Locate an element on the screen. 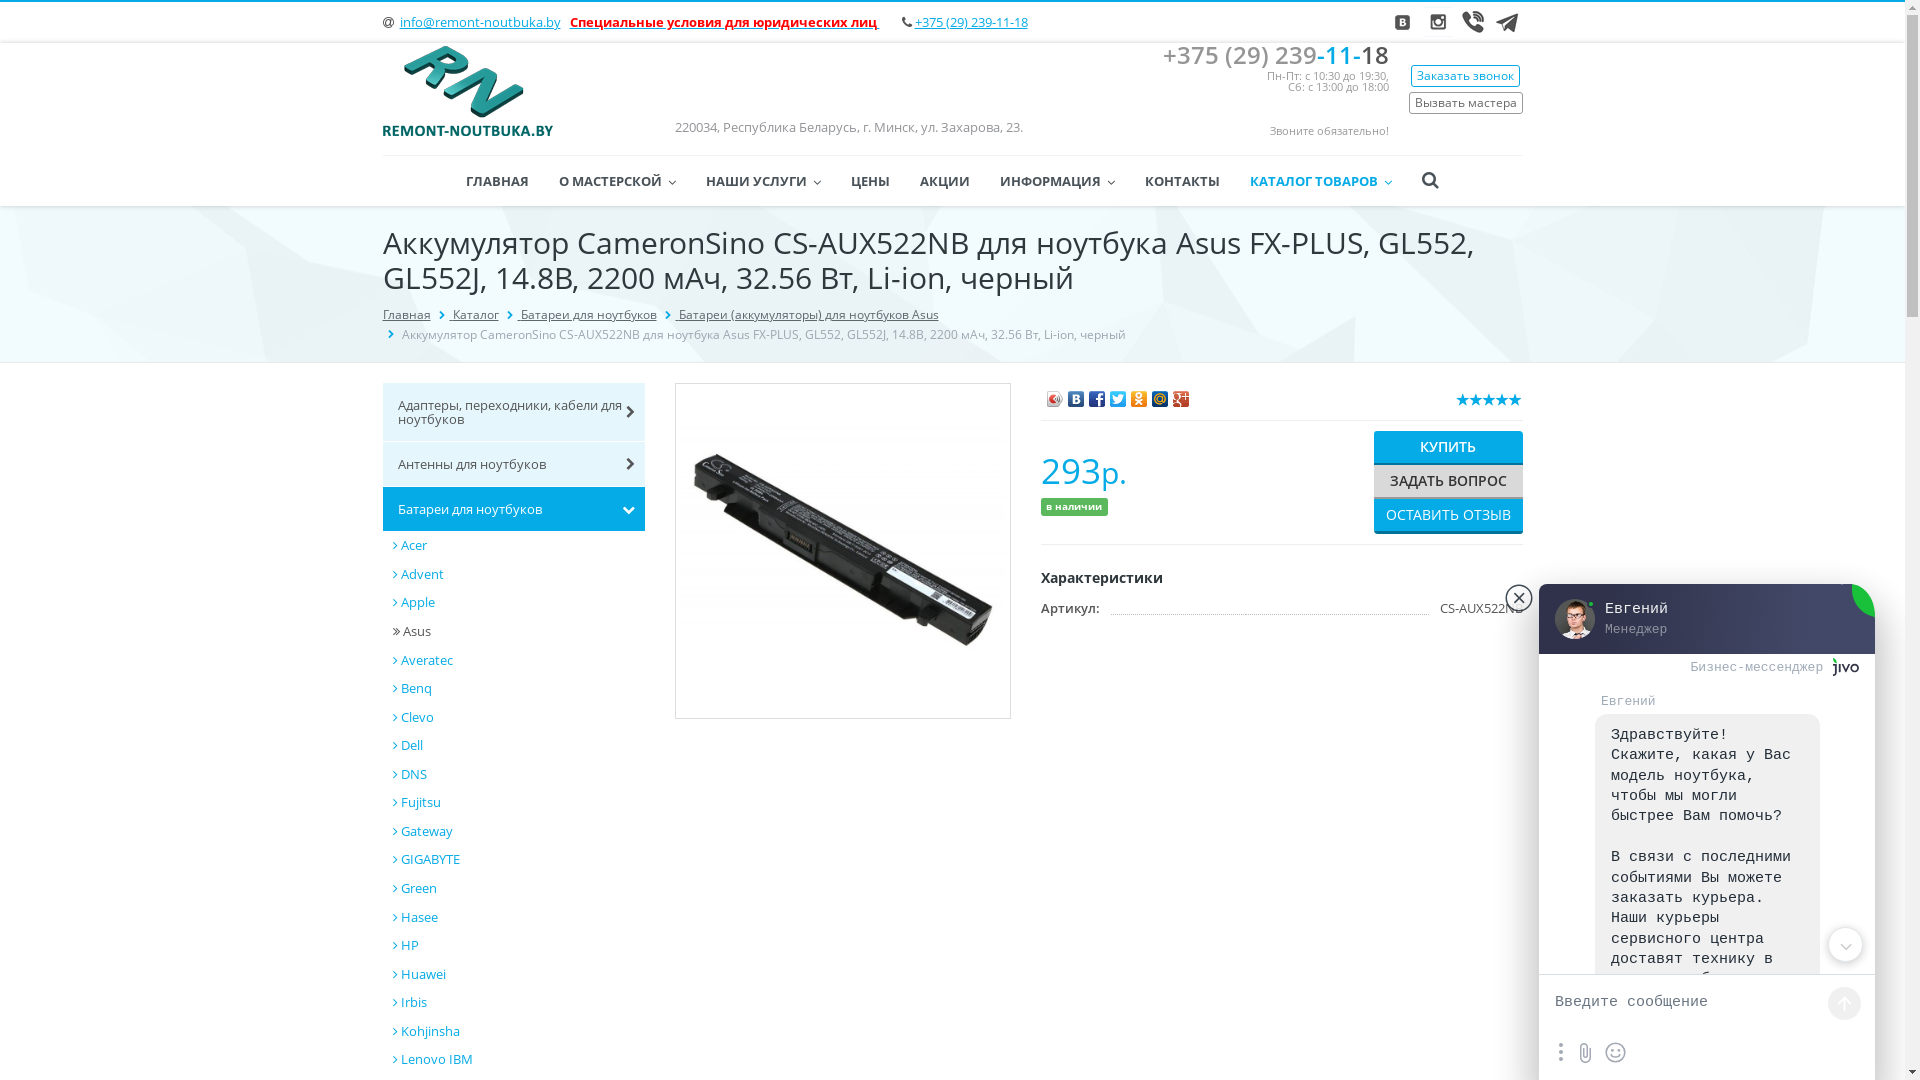 Image resolution: width=1920 pixels, height=1080 pixels. Advent is located at coordinates (518, 574).